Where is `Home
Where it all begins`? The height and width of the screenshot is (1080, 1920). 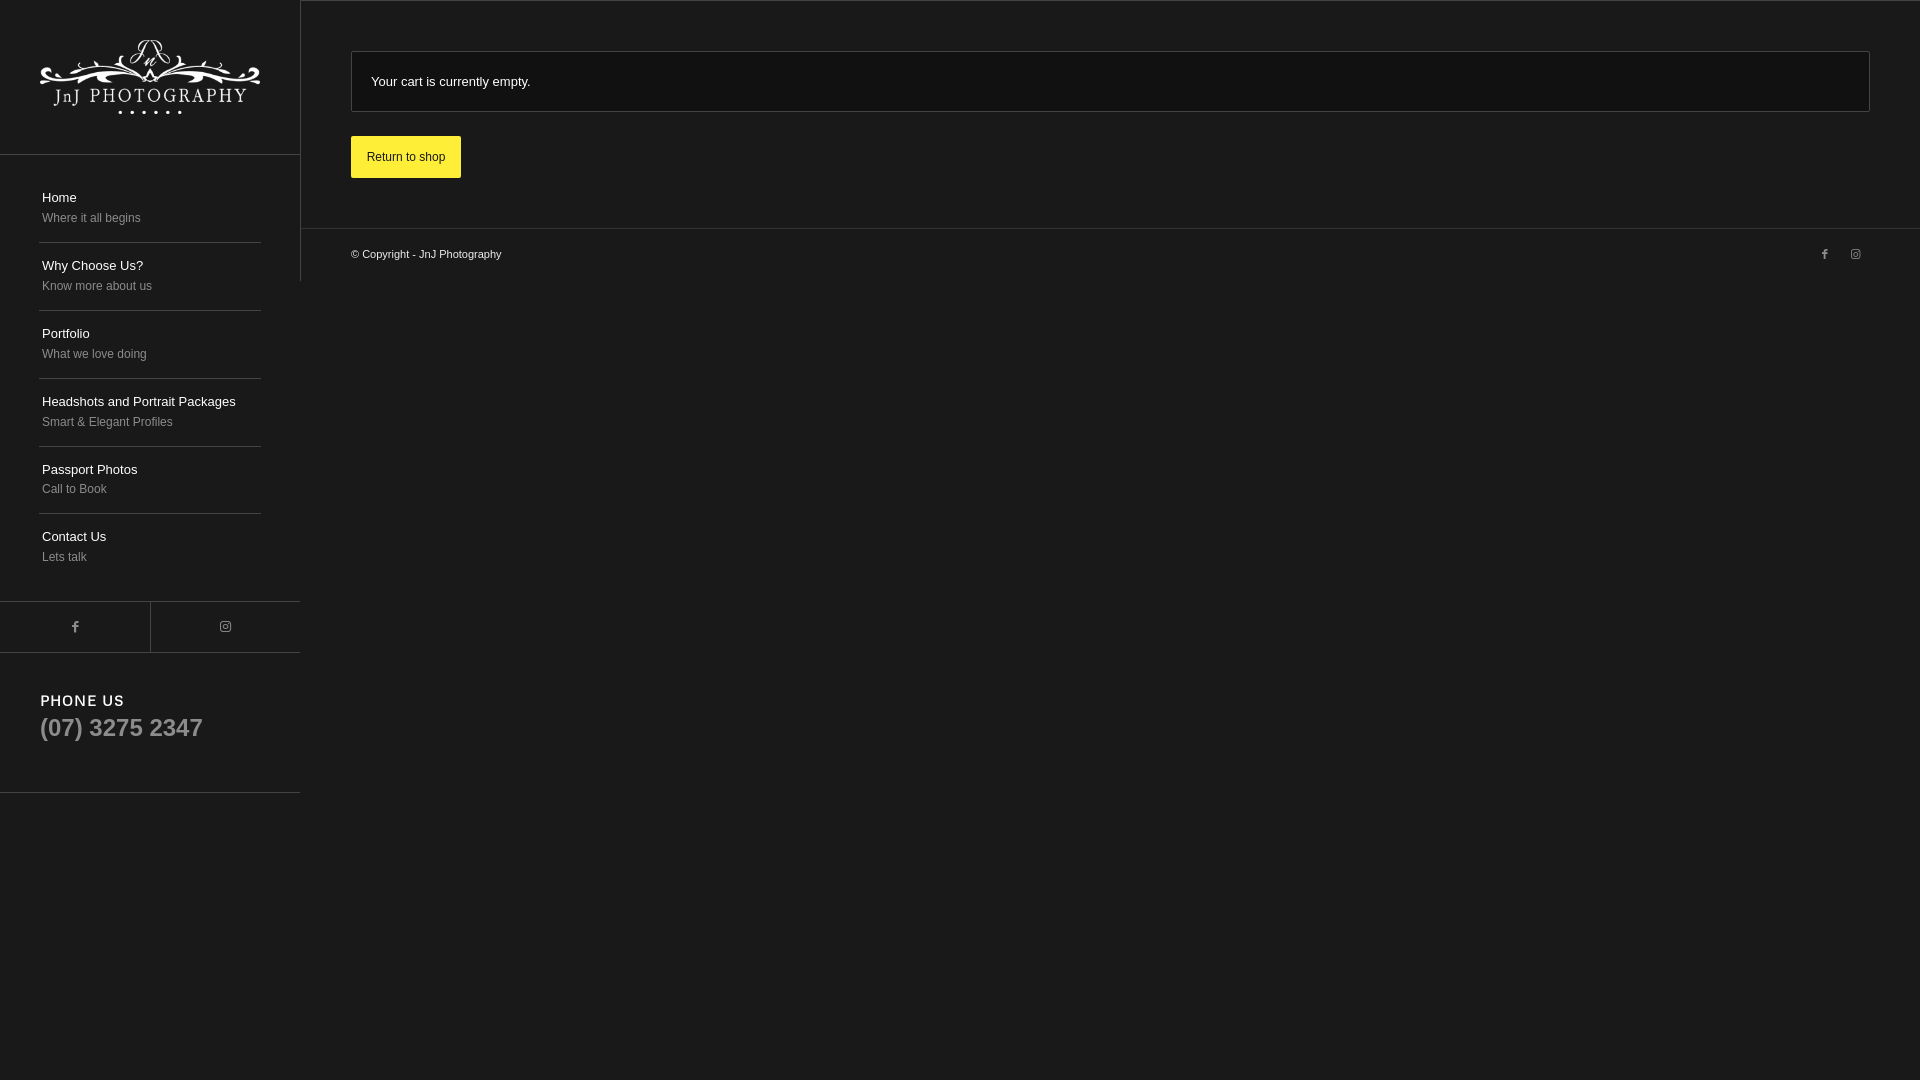
Home
Where it all begins is located at coordinates (150, 209).